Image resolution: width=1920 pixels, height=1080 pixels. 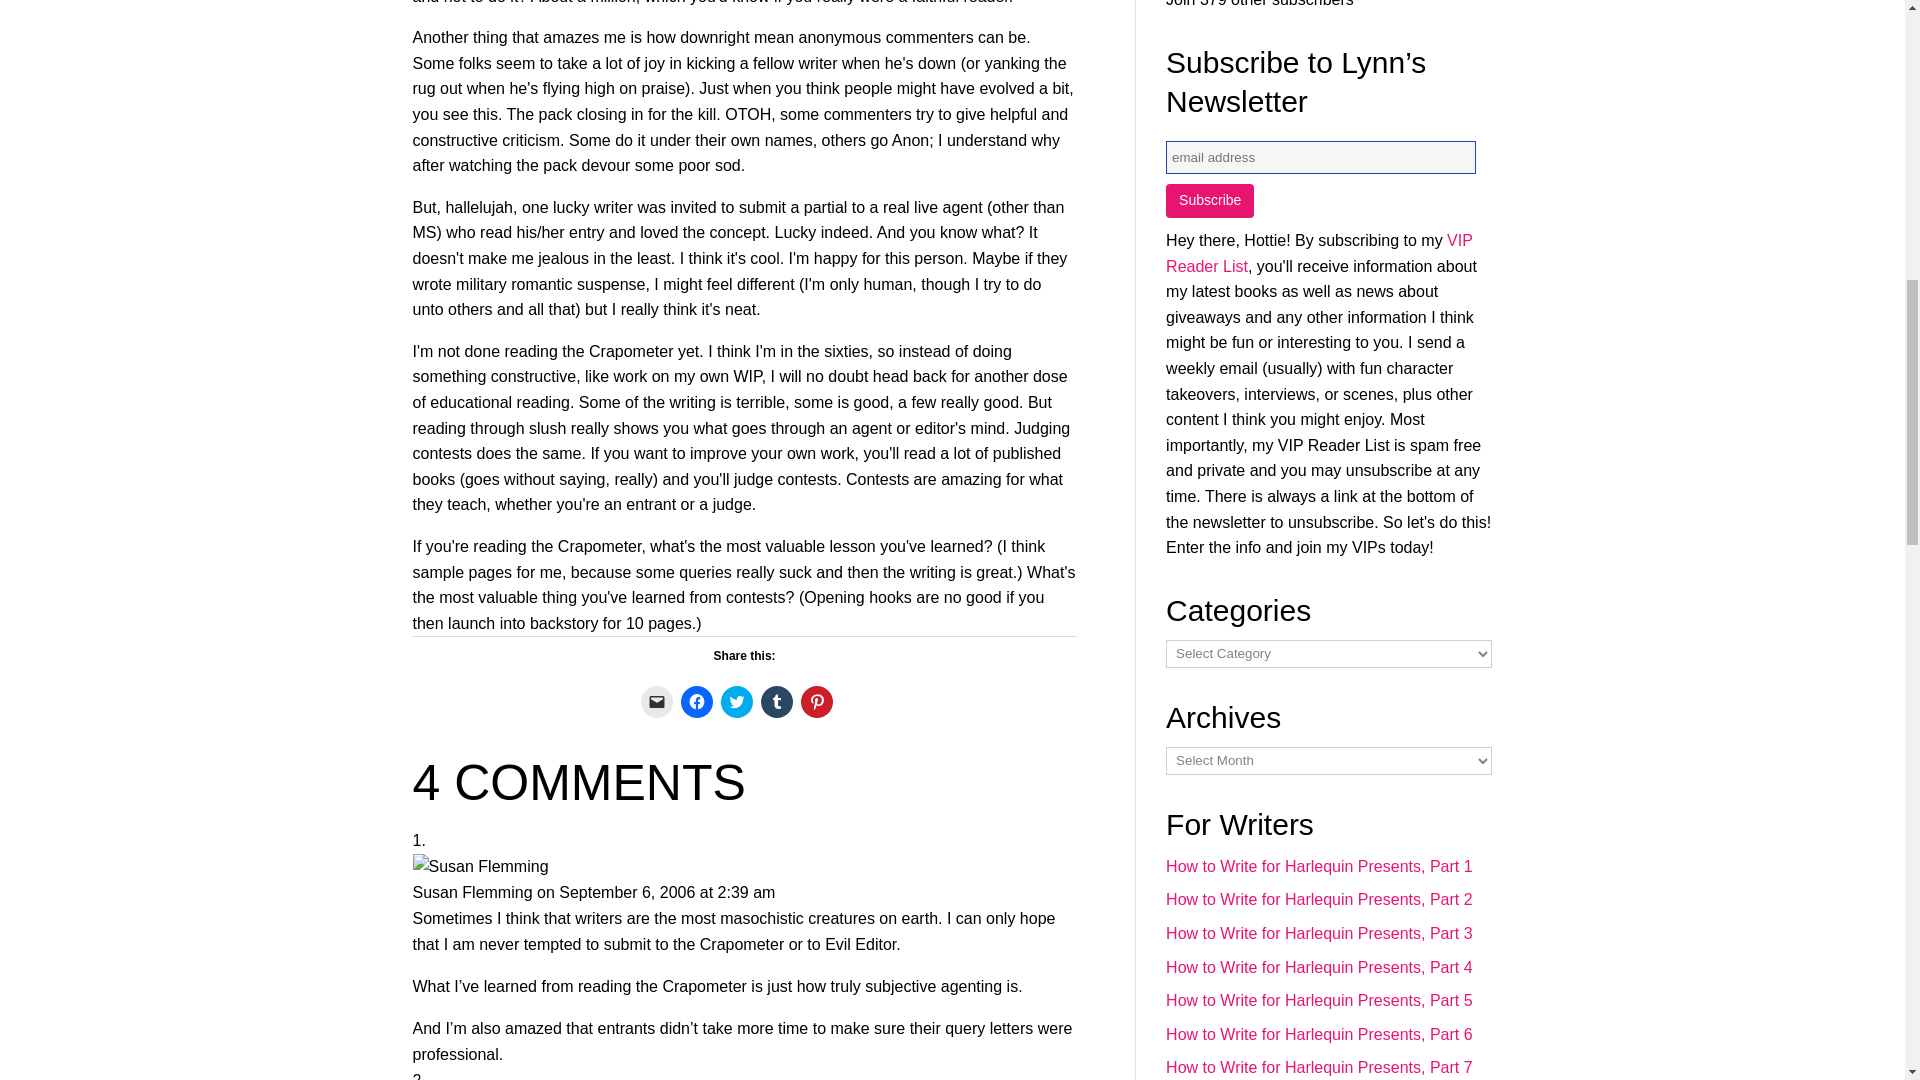 I want to click on Click to share on Twitter, so click(x=736, y=702).